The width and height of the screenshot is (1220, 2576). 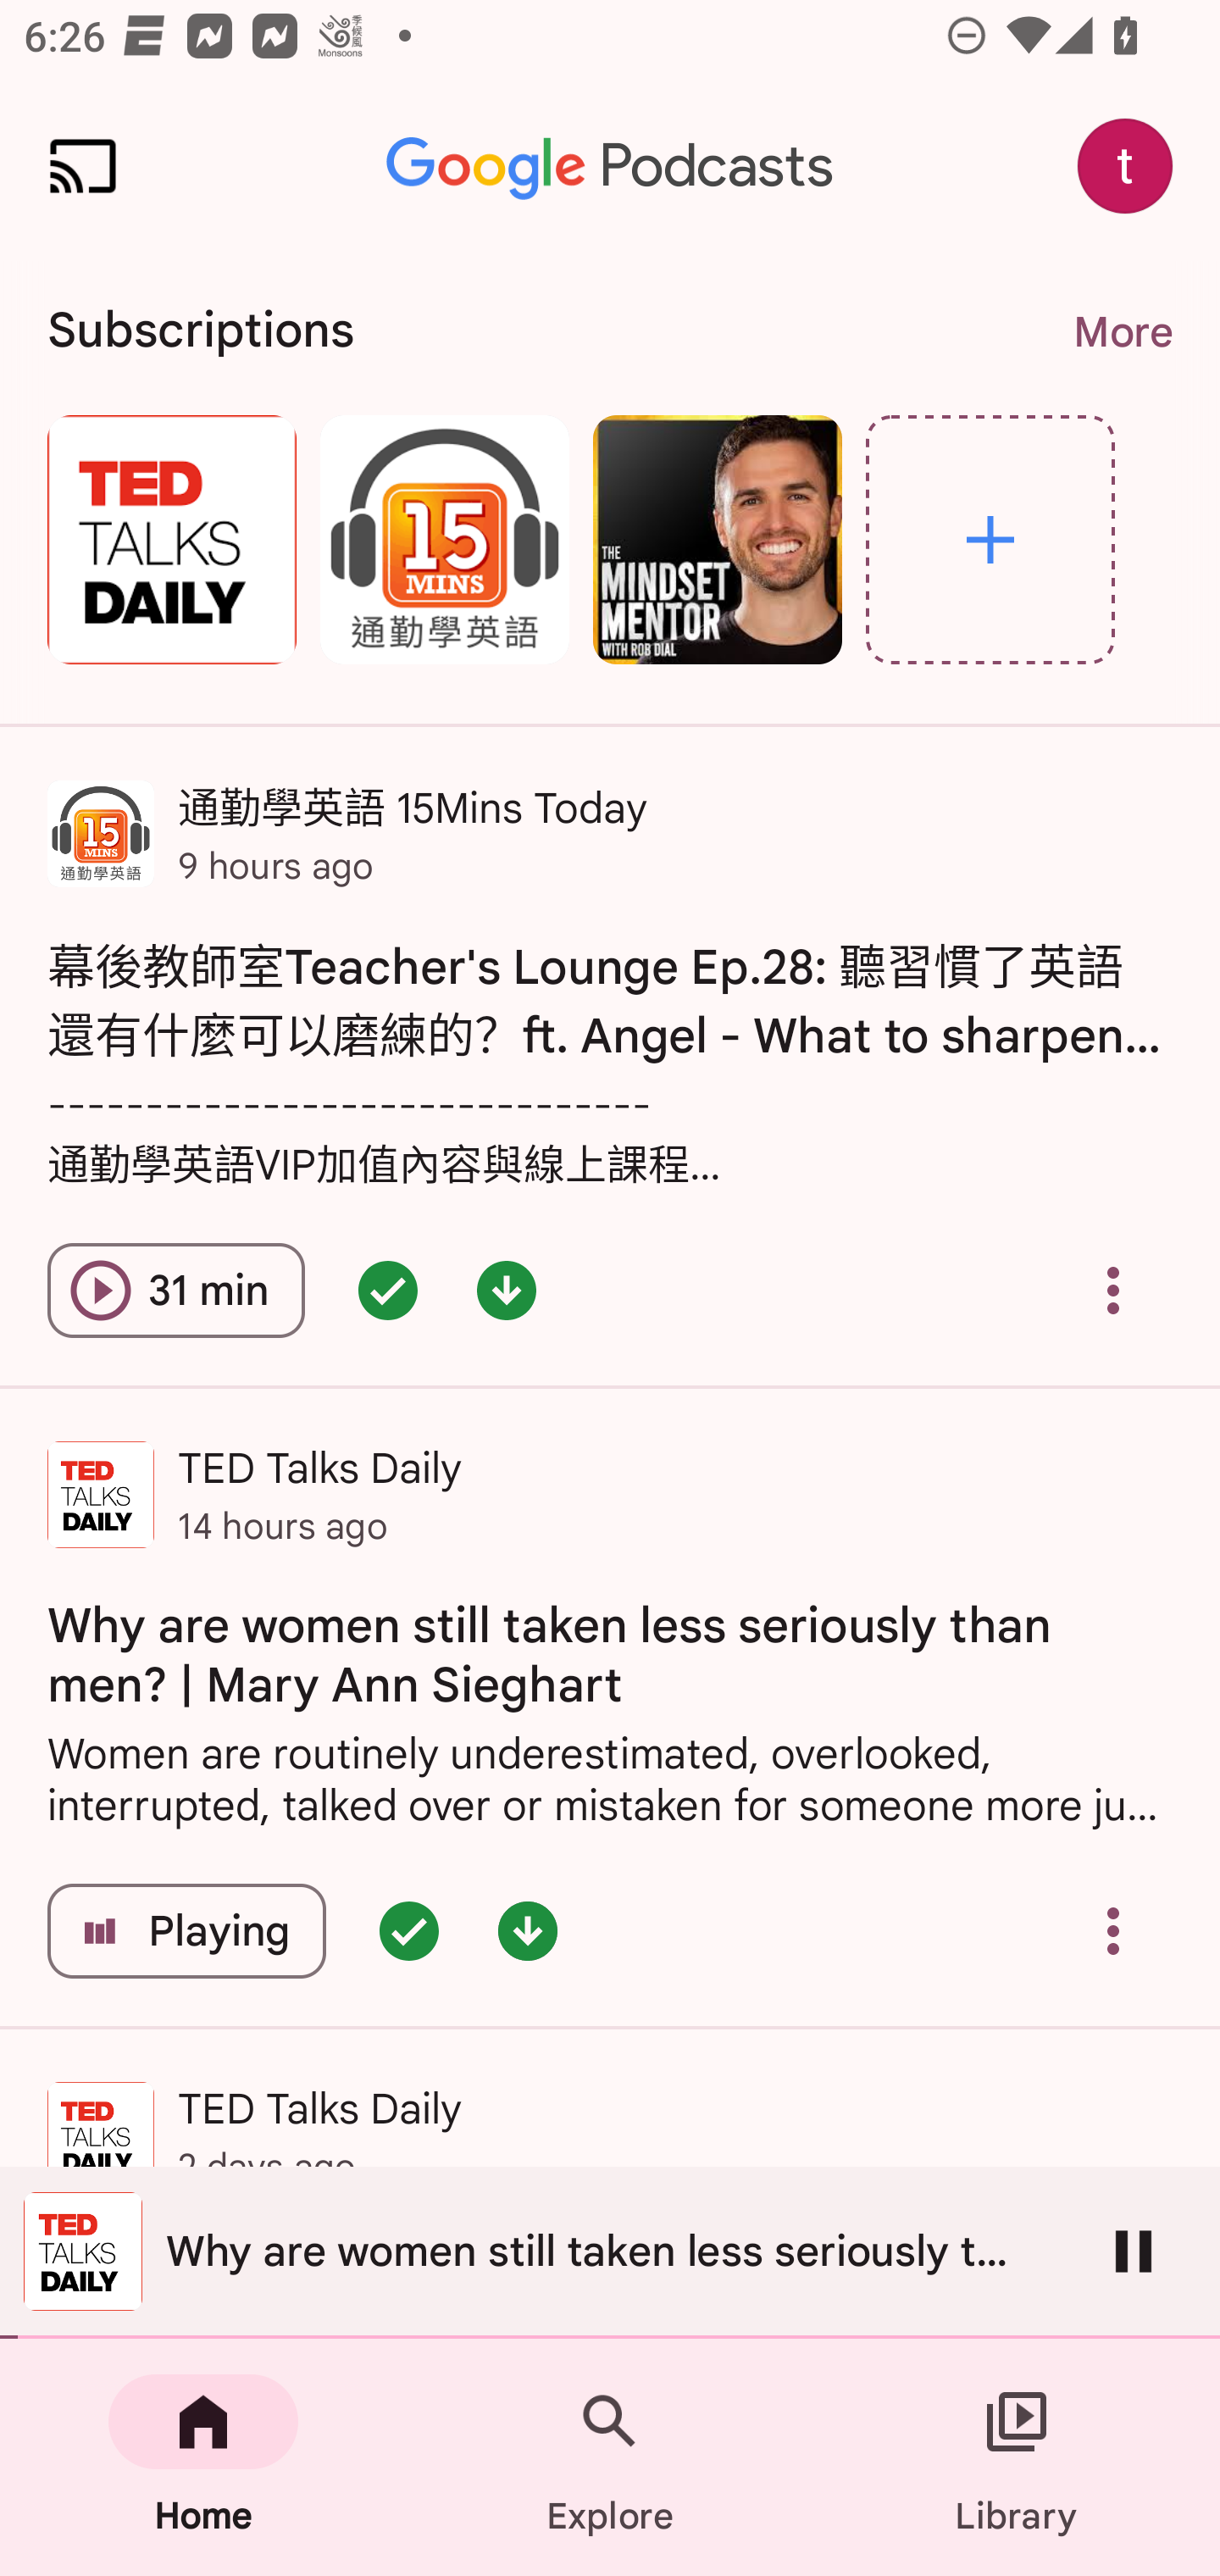 I want to click on 通勤學英語 15Mins Today, so click(x=444, y=539).